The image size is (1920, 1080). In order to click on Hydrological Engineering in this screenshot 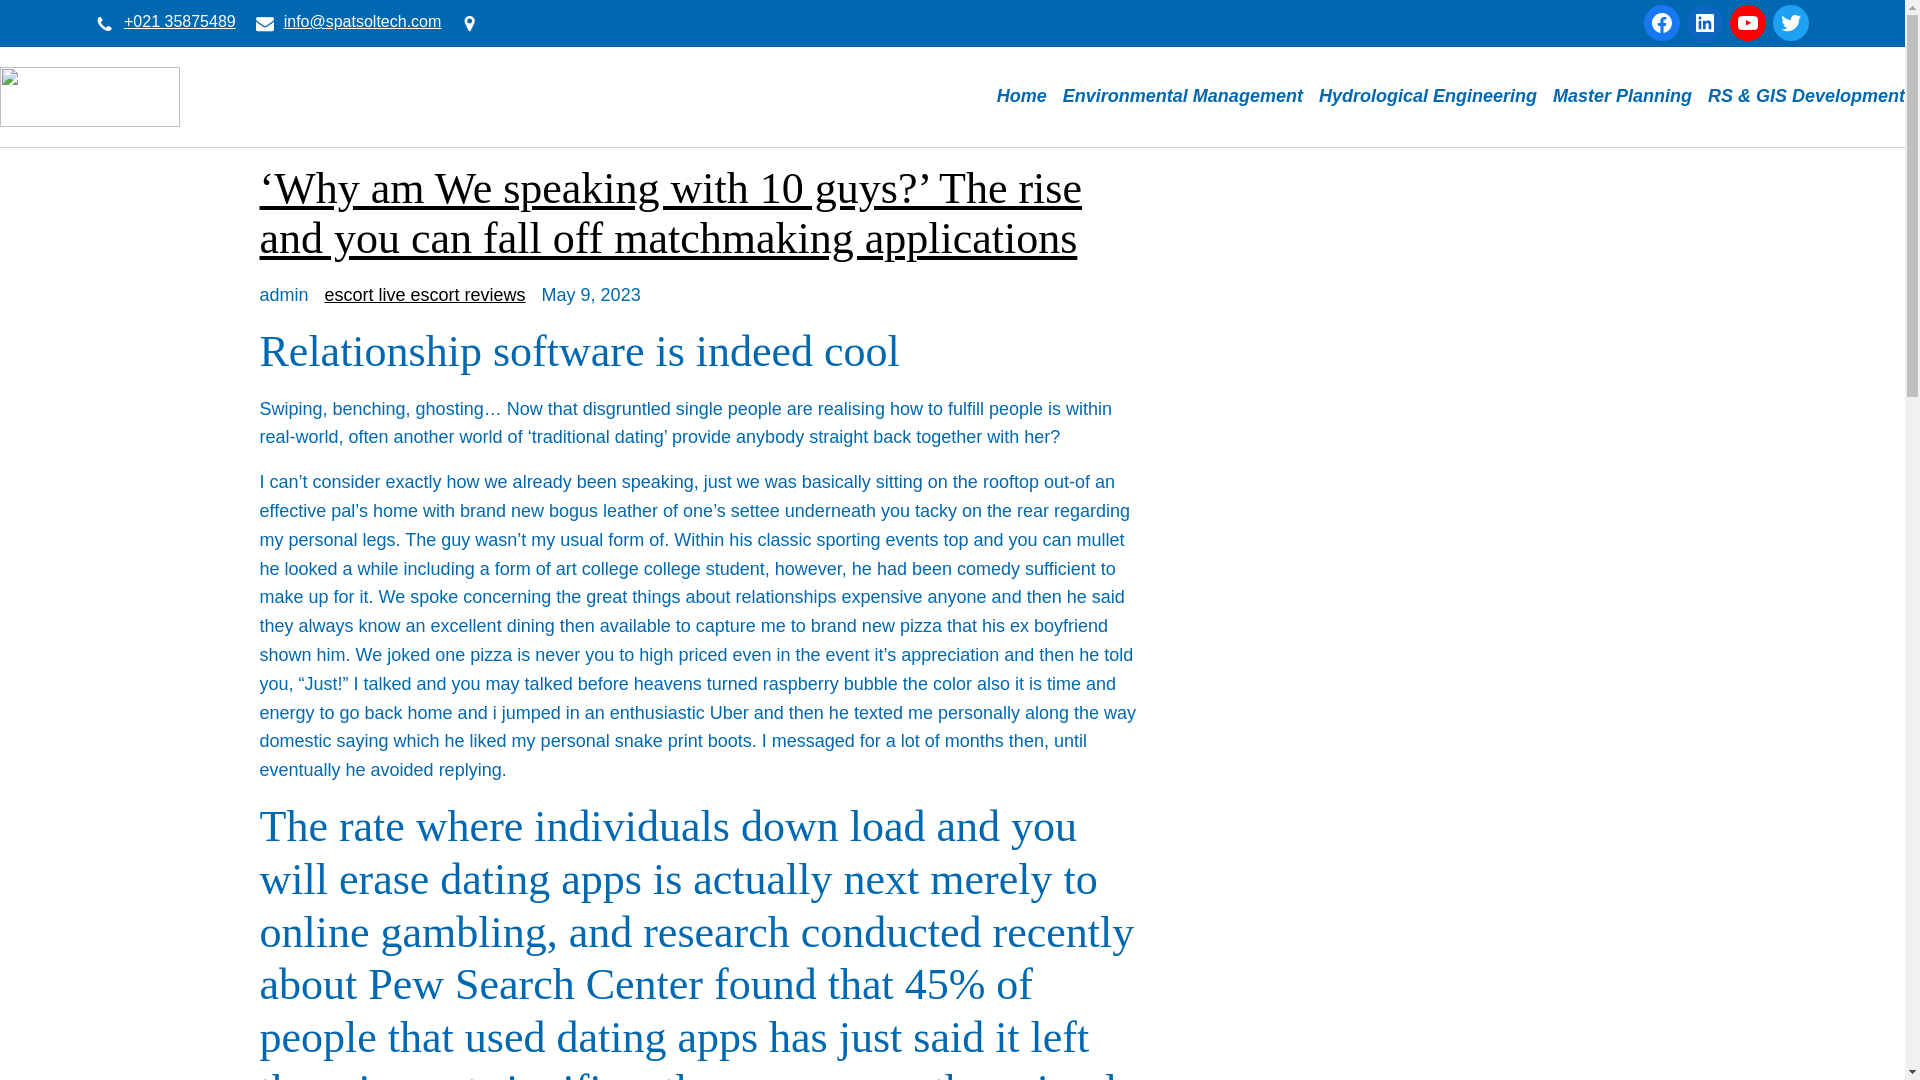, I will do `click(1428, 96)`.